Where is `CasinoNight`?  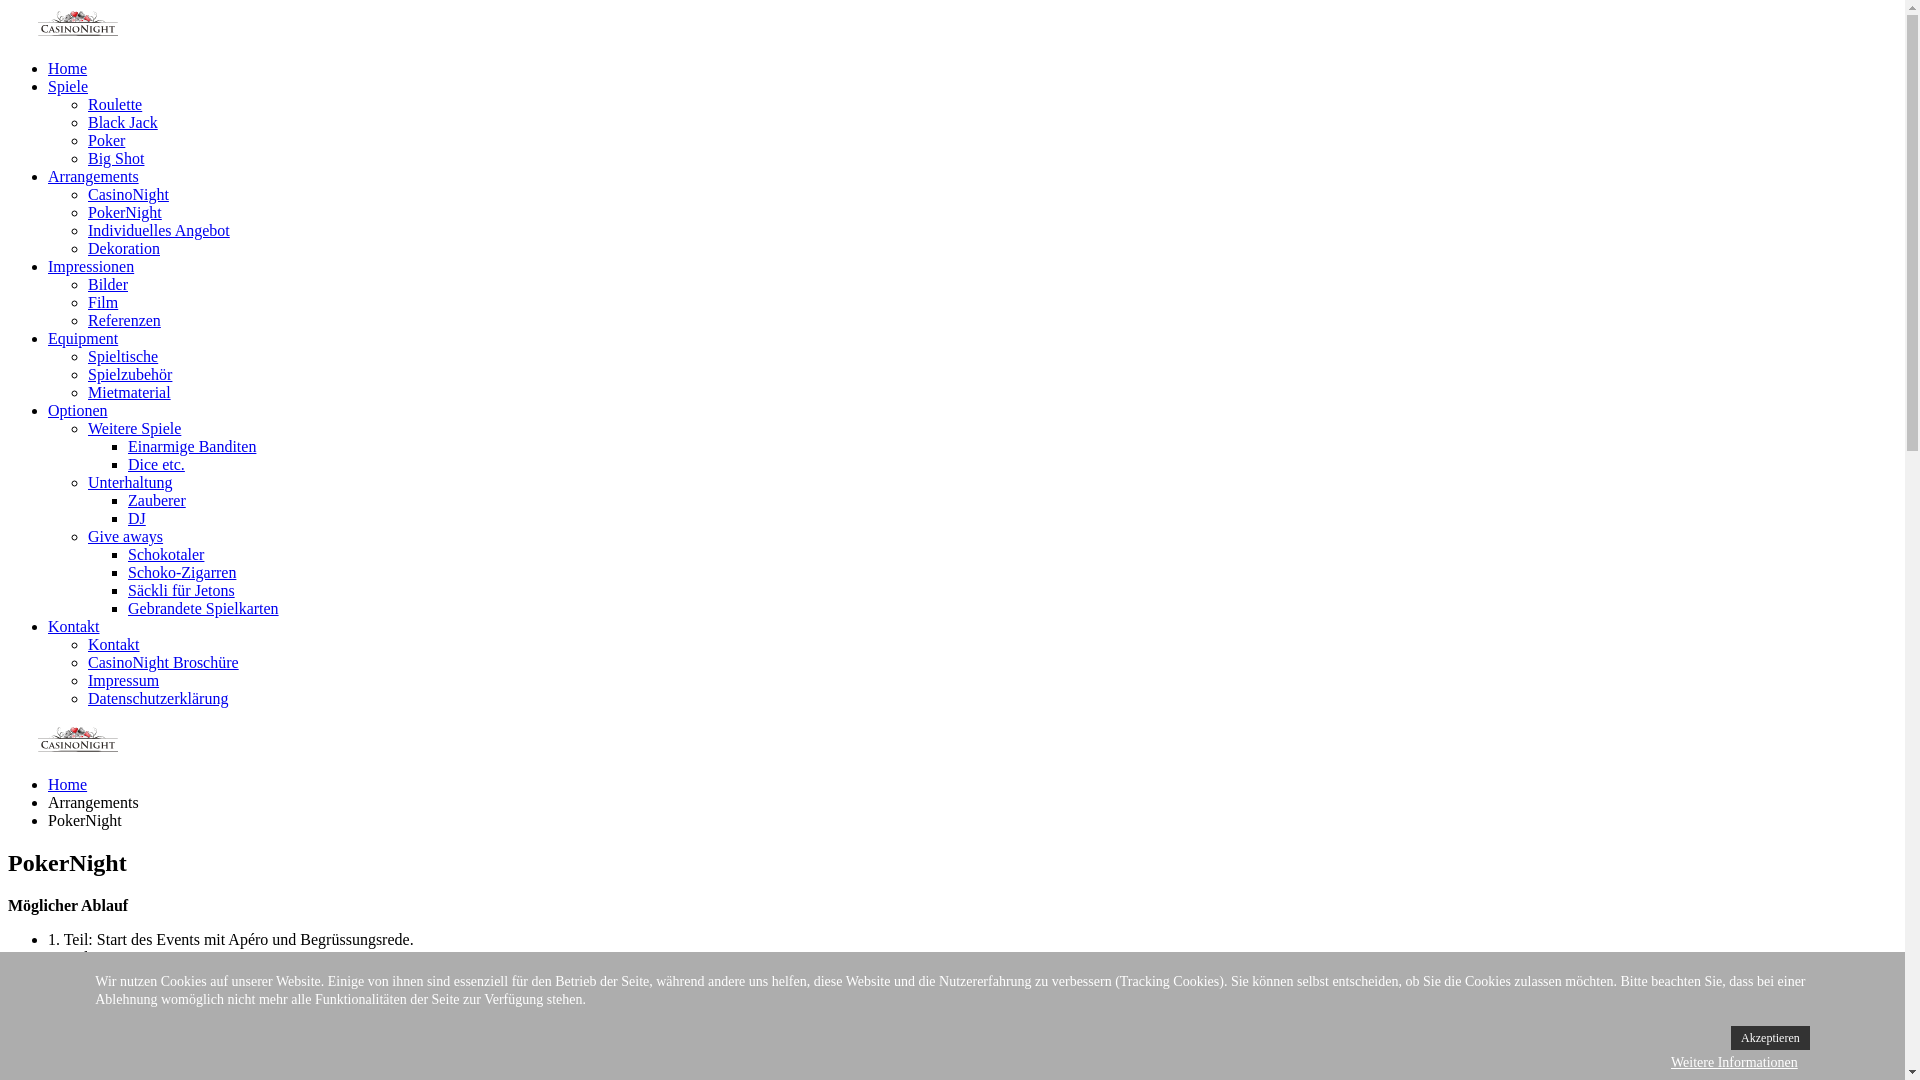
CasinoNight is located at coordinates (128, 194).